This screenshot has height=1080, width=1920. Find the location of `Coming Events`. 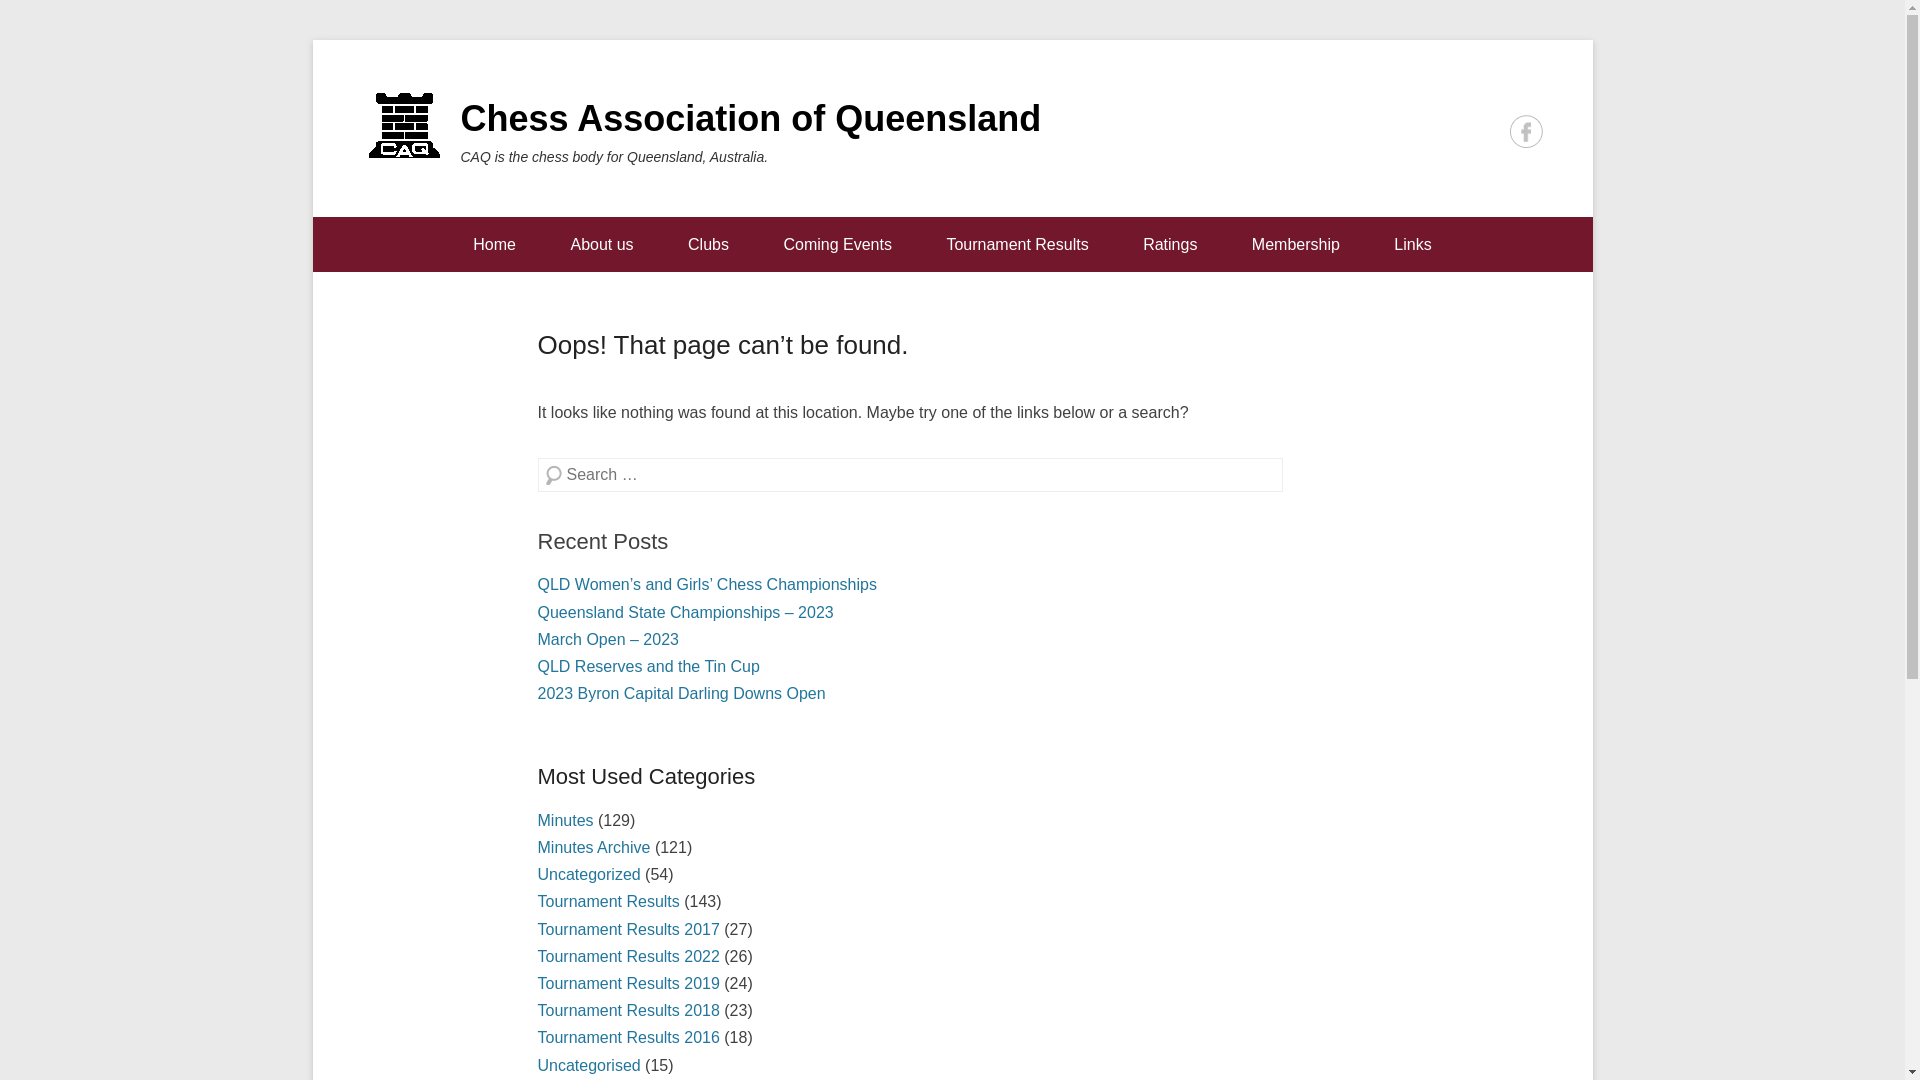

Coming Events is located at coordinates (838, 244).